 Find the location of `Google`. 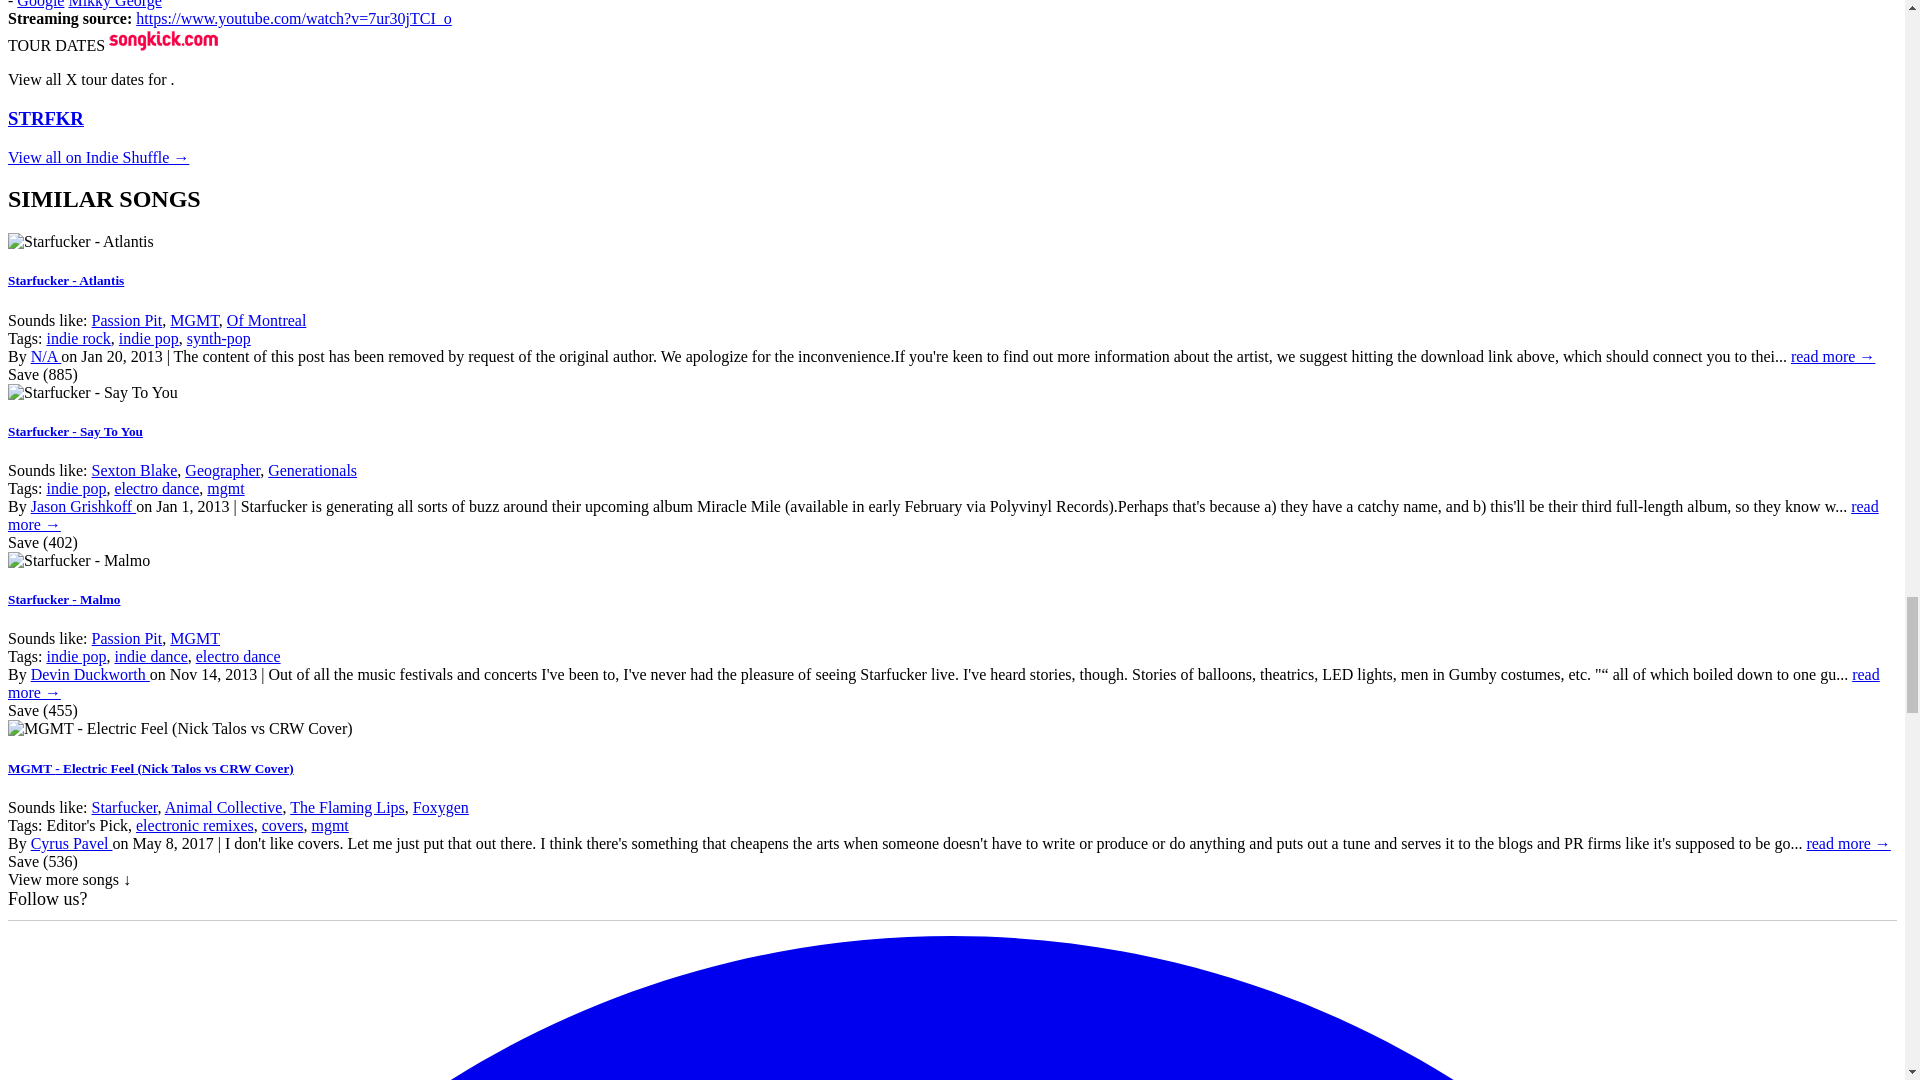

Google is located at coordinates (40, 4).